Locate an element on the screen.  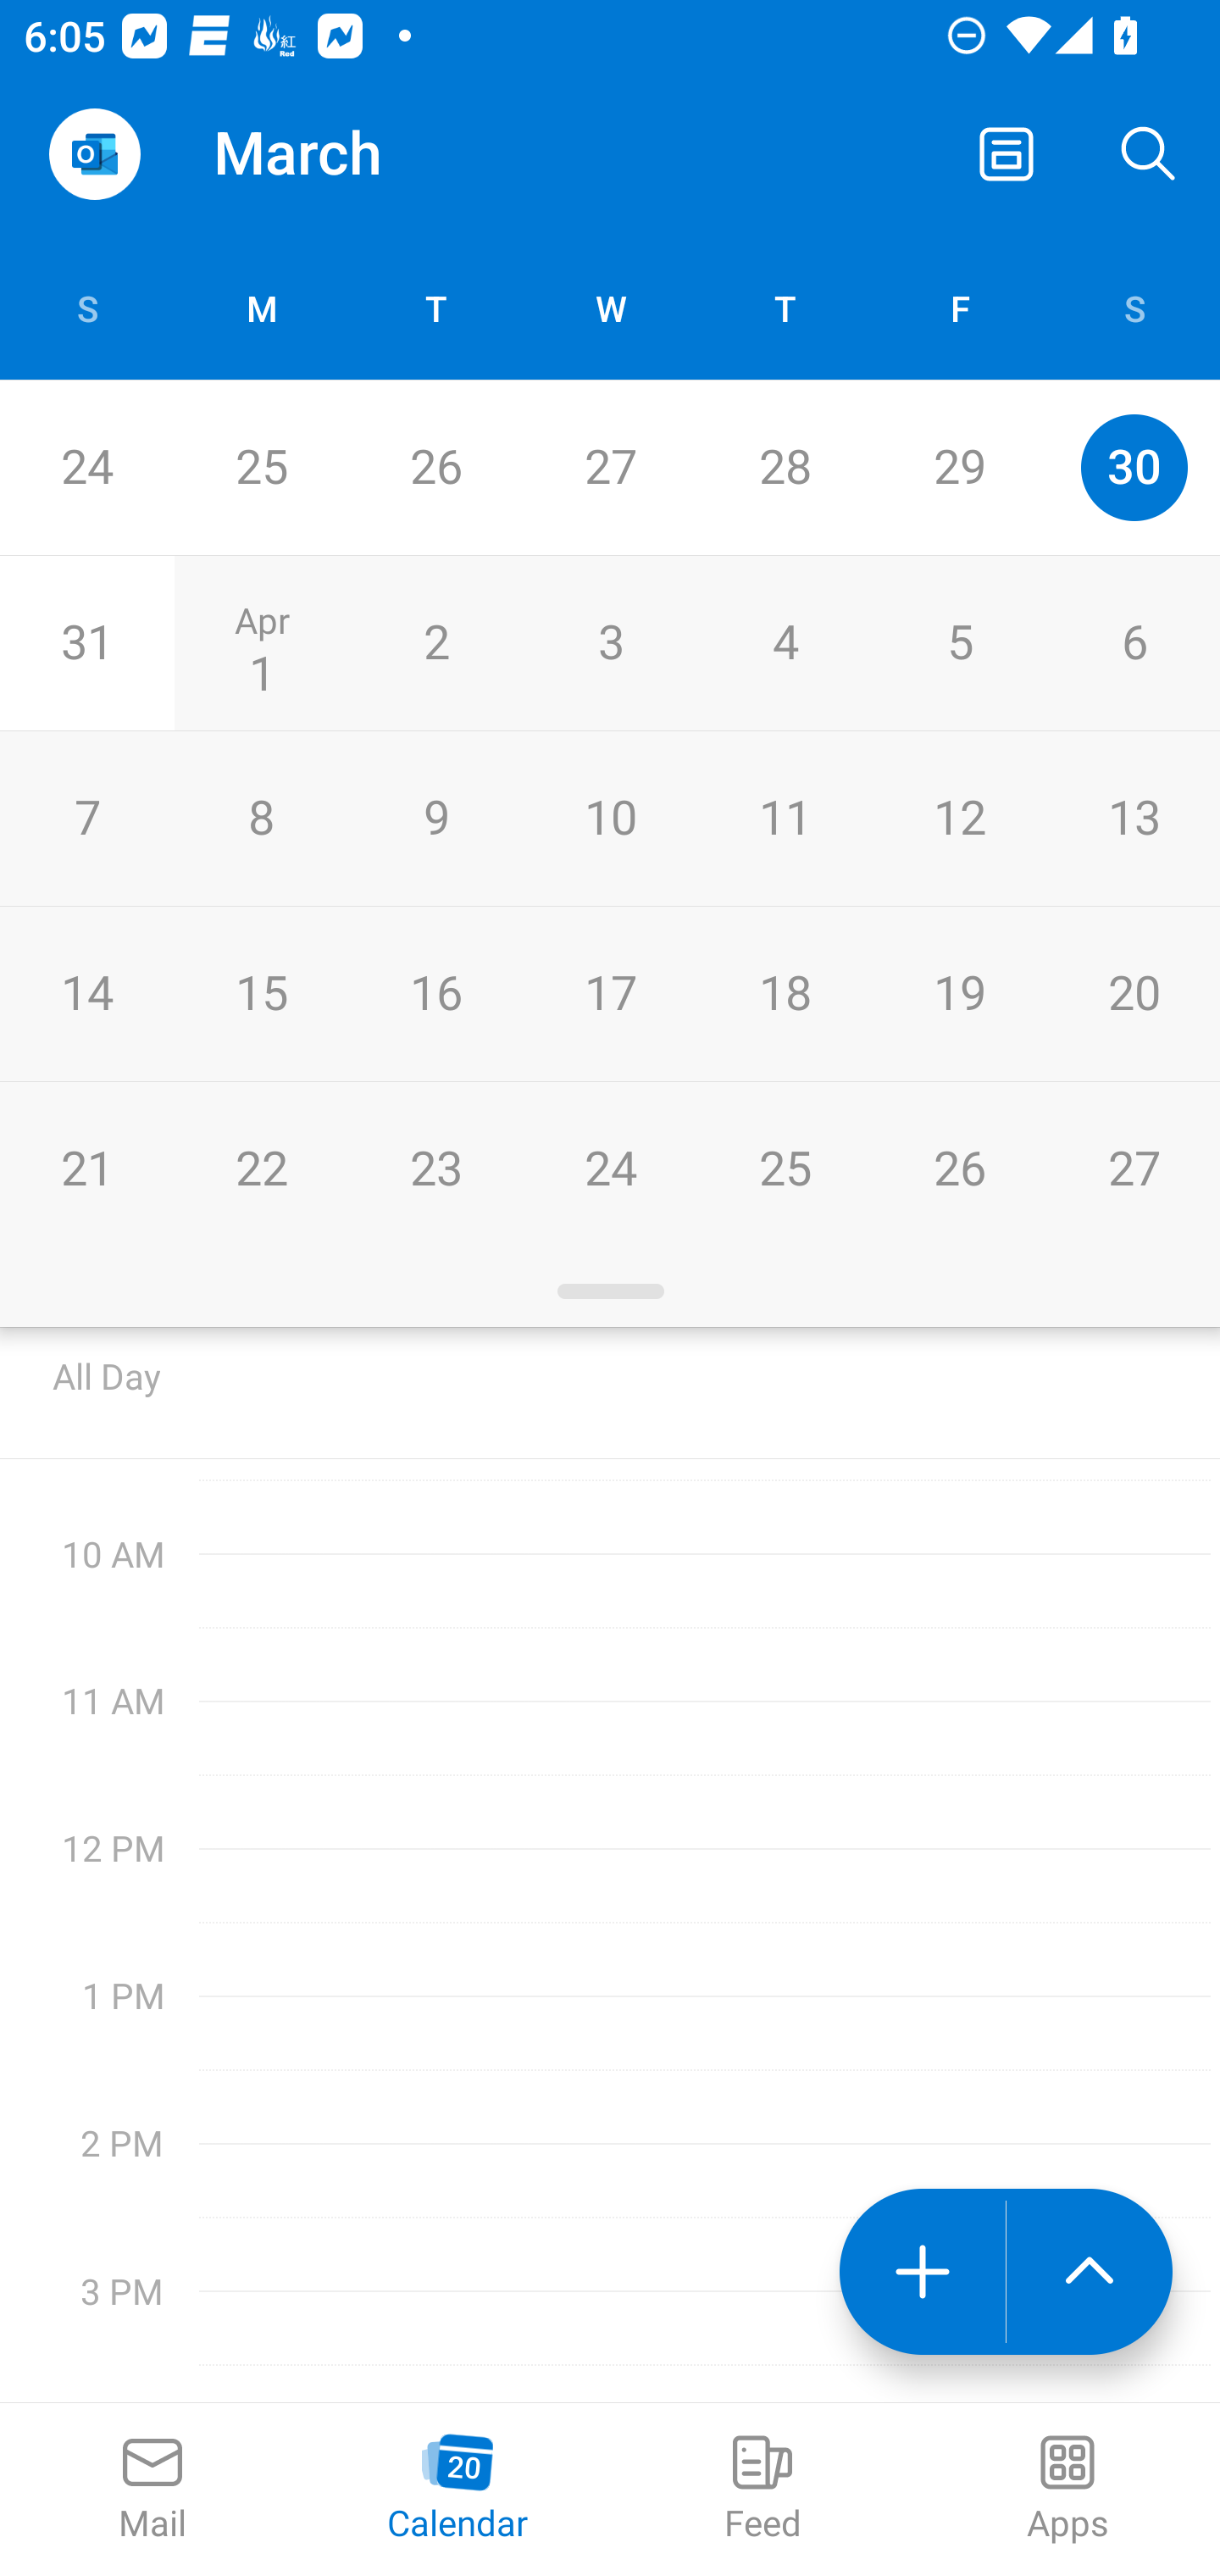
30 Saturday, March 30, Selected is located at coordinates (1134, 467).